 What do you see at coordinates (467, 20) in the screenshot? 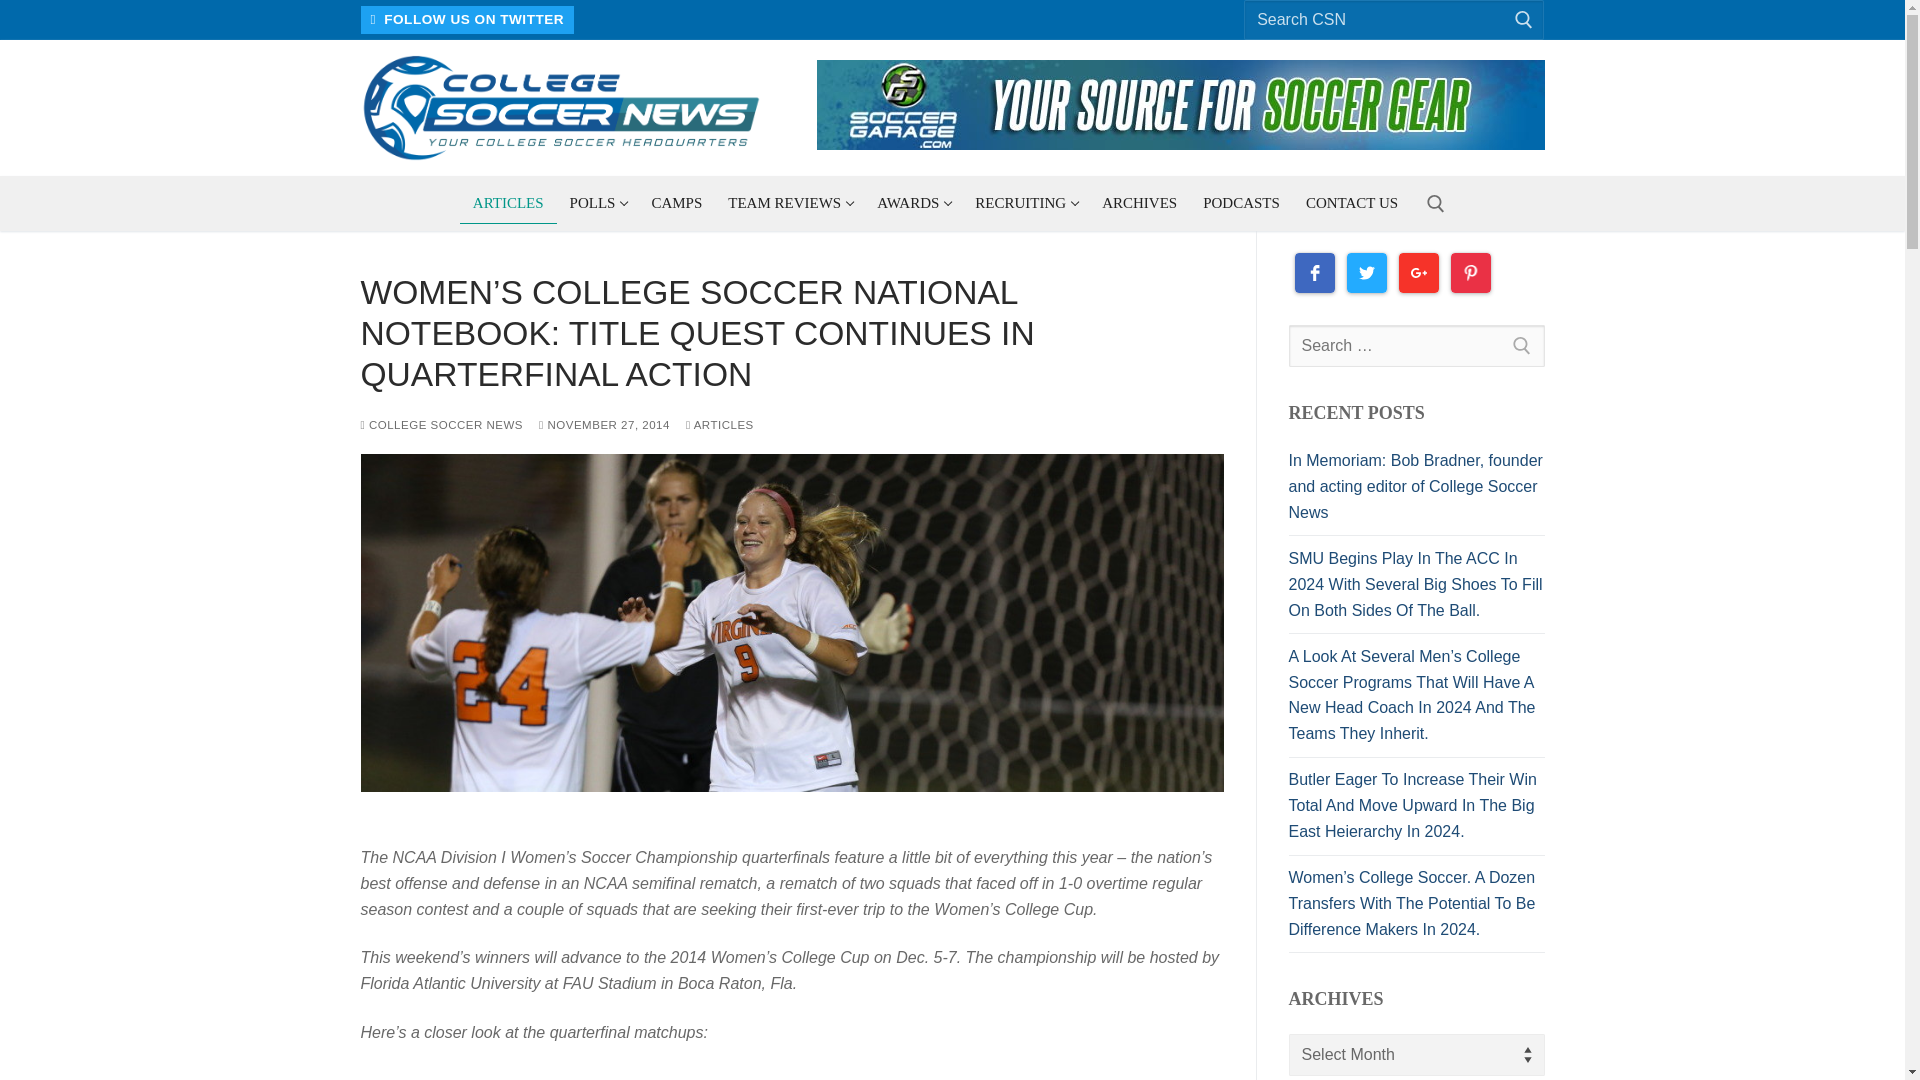
I see `FOLLOW US ON TWITTER` at bounding box center [467, 20].